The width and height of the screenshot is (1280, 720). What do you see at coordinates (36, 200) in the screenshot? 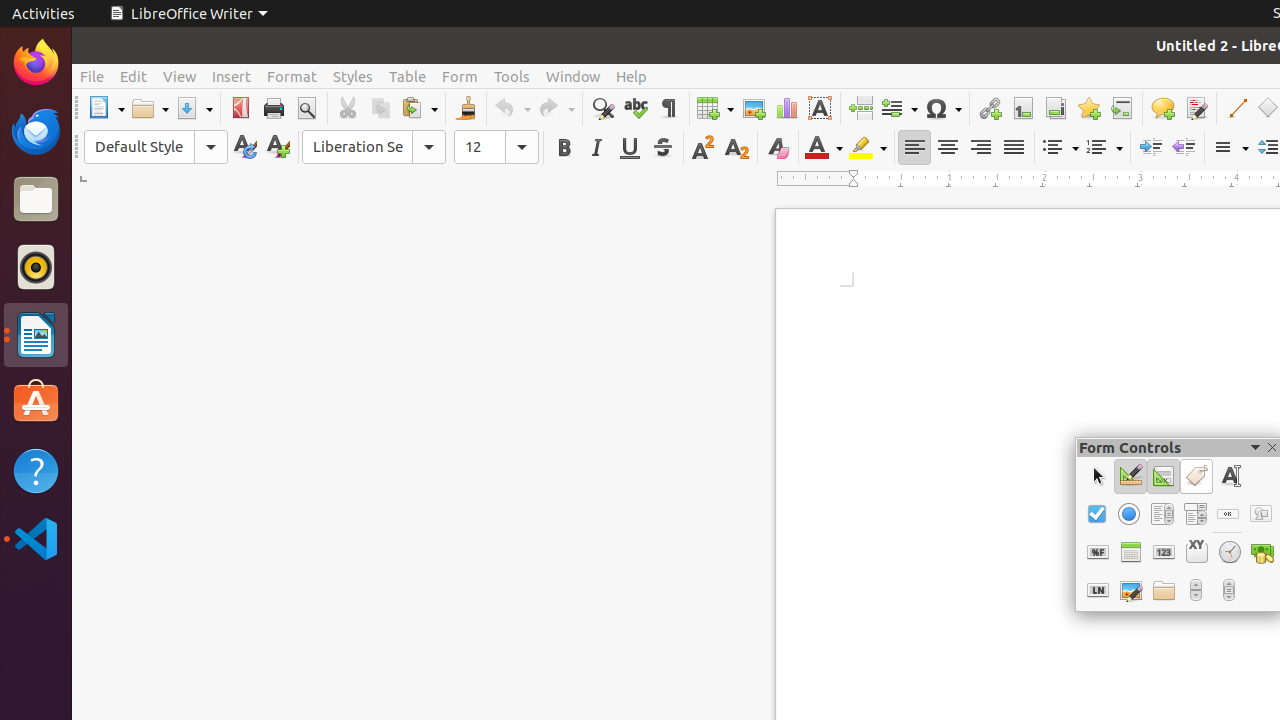
I see `Files` at bounding box center [36, 200].